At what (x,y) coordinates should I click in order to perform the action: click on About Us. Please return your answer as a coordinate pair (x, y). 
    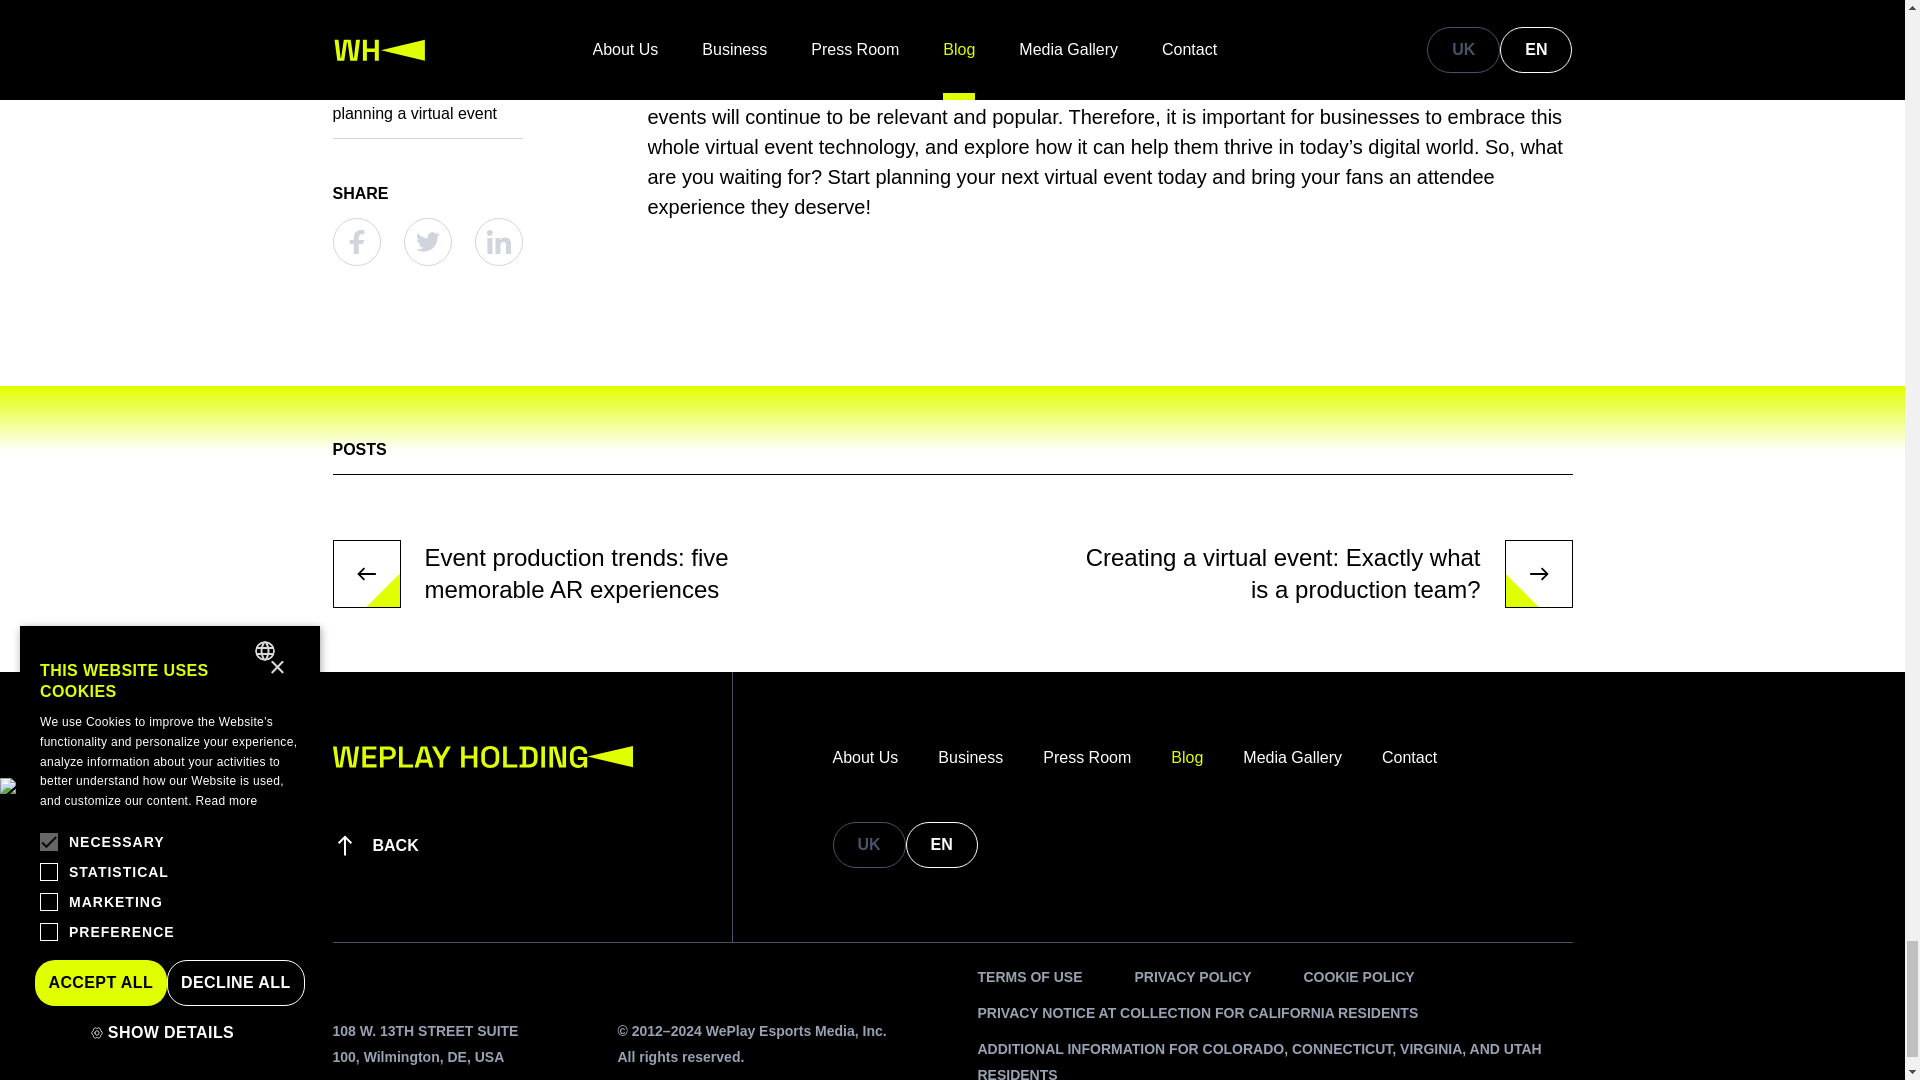
    Looking at the image, I should click on (864, 758).